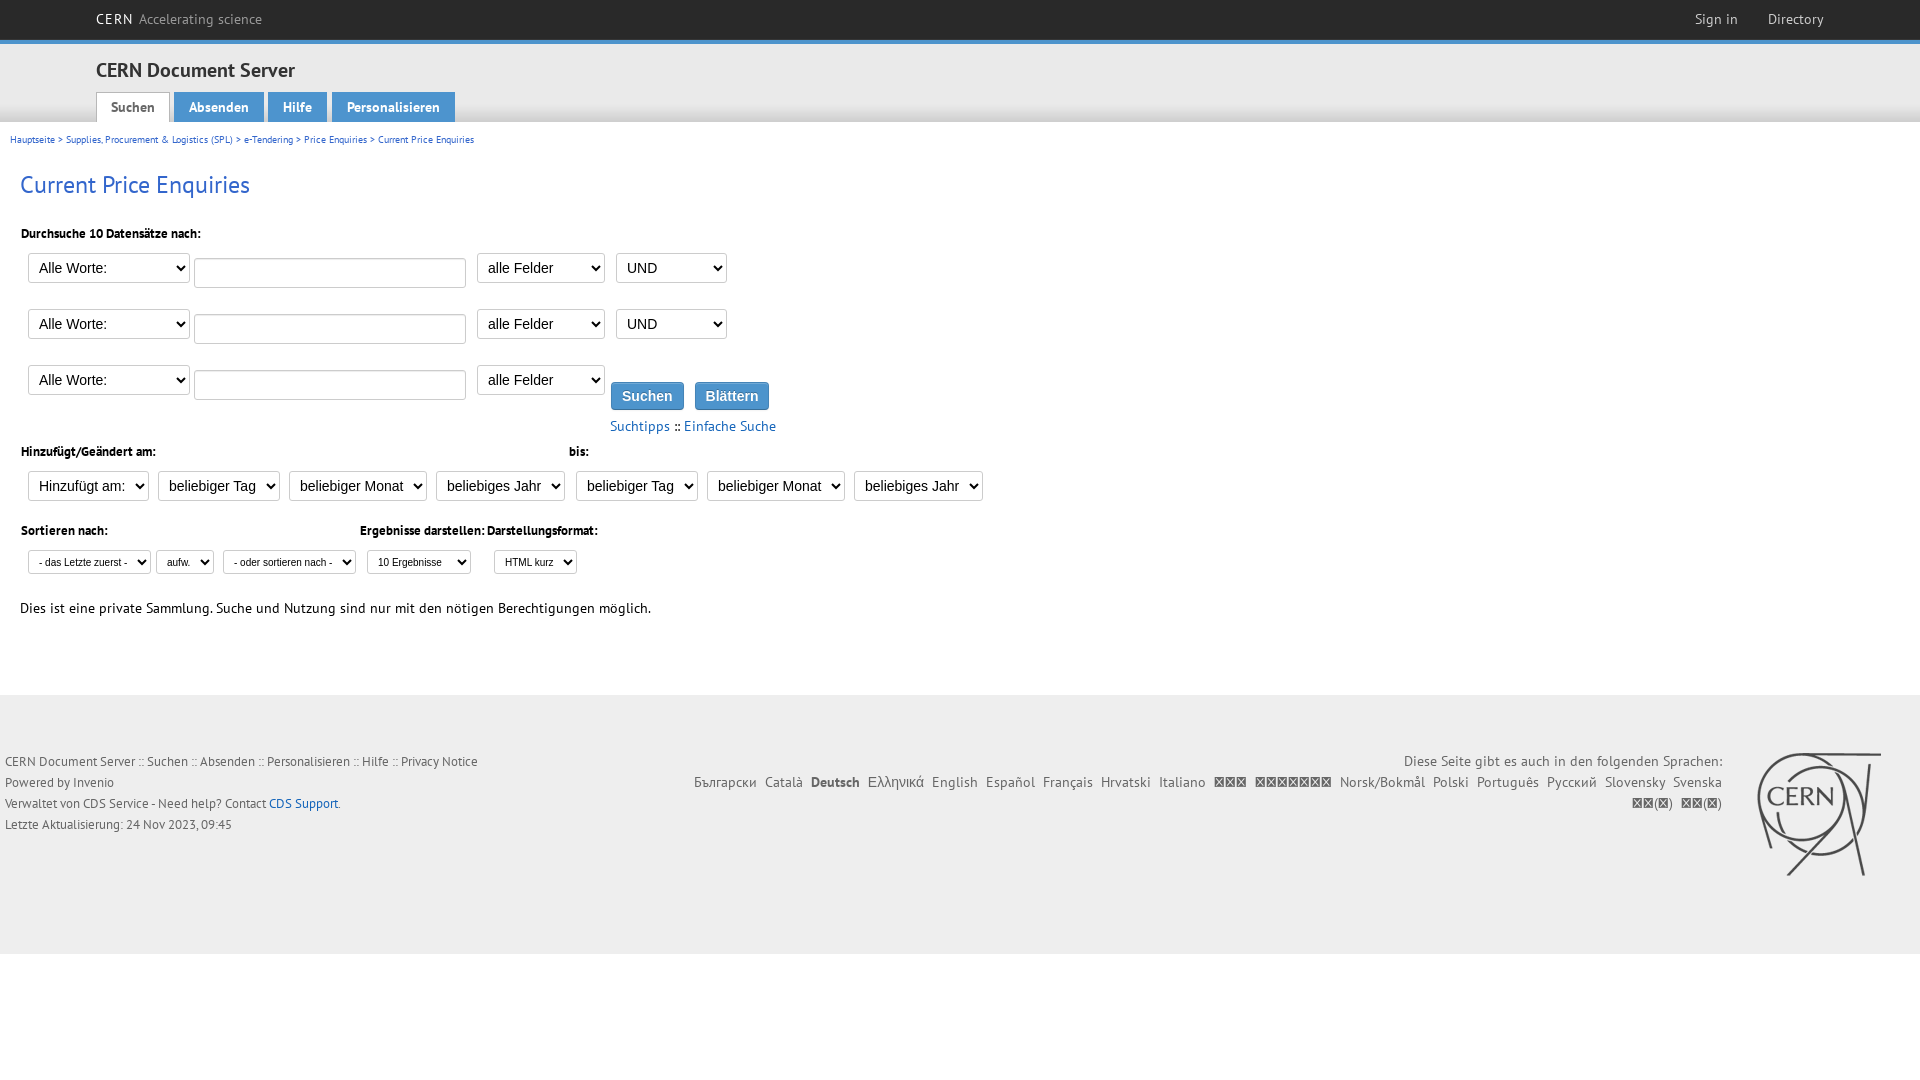 The width and height of the screenshot is (1920, 1080). Describe the element at coordinates (640, 426) in the screenshot. I see `Suchtipps` at that location.